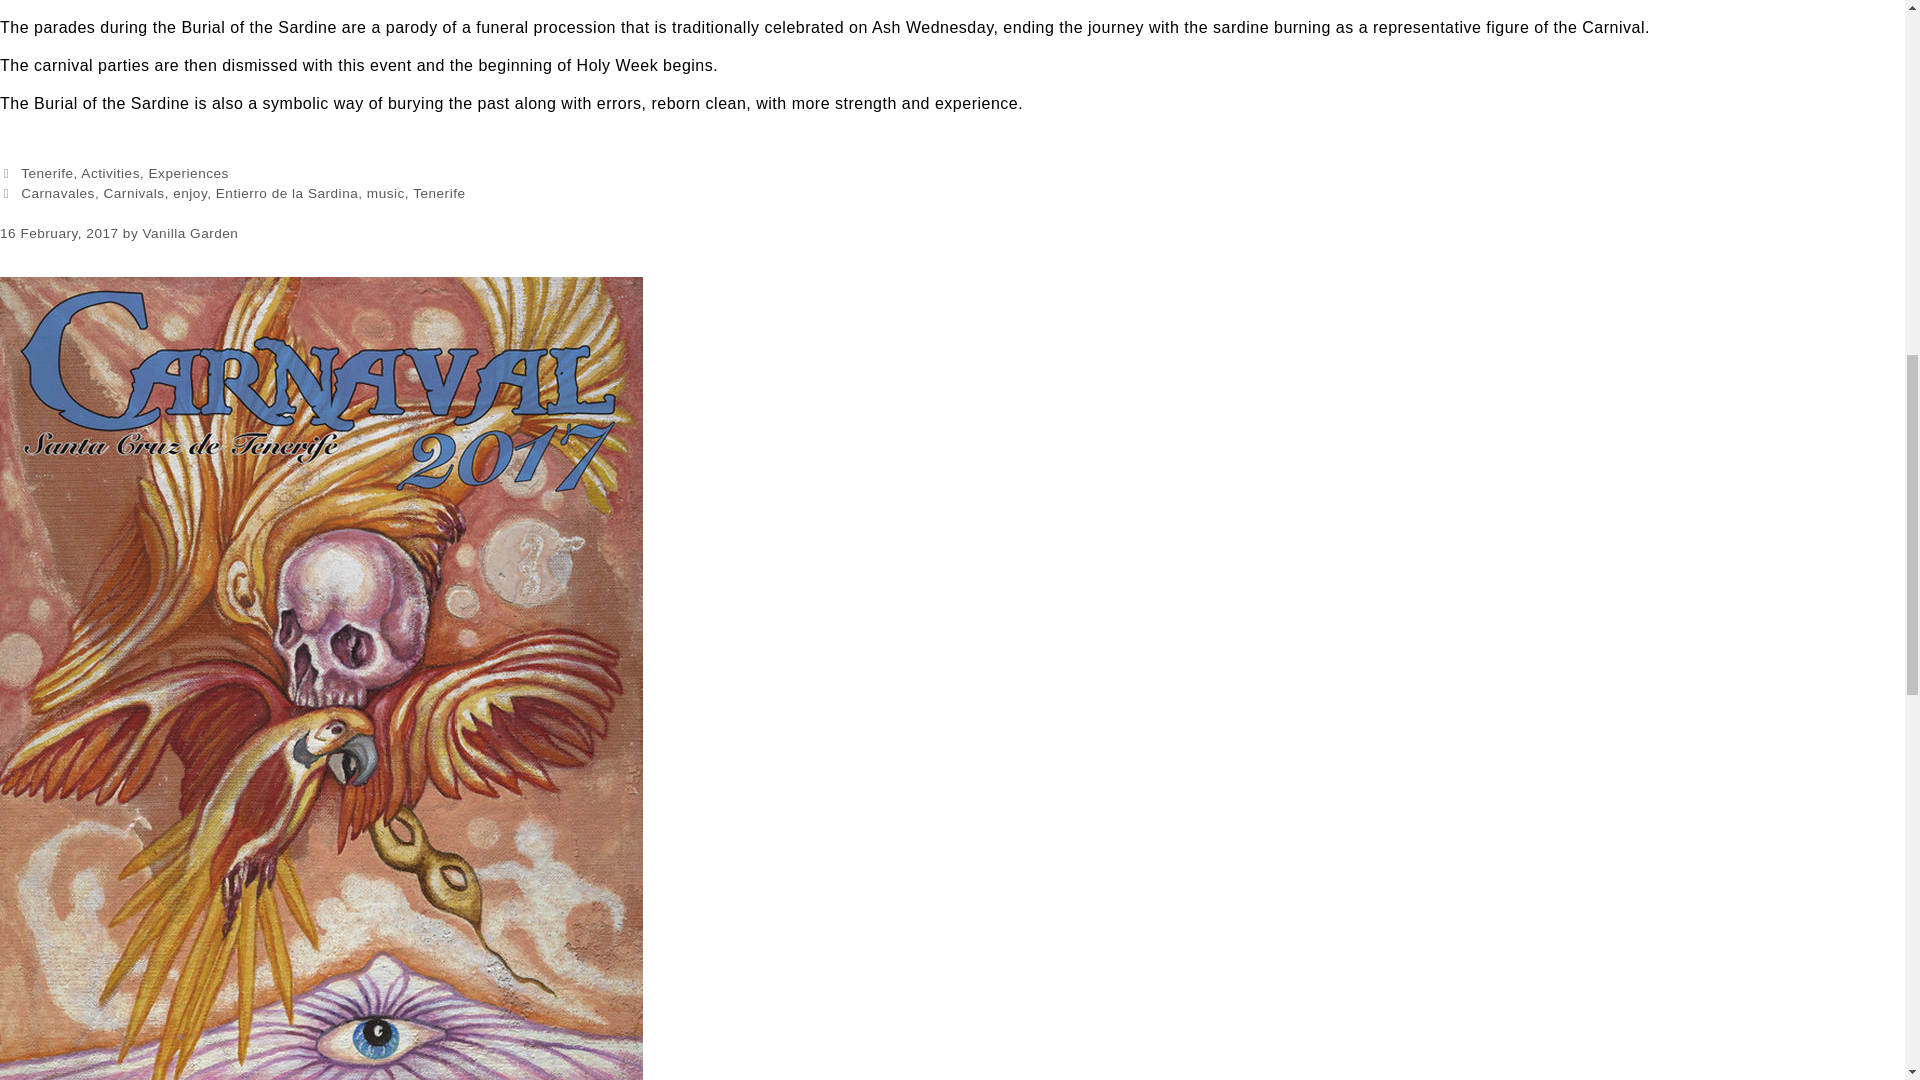 The image size is (1920, 1080). Describe the element at coordinates (286, 192) in the screenshot. I see `Entierro de la Sardina` at that location.